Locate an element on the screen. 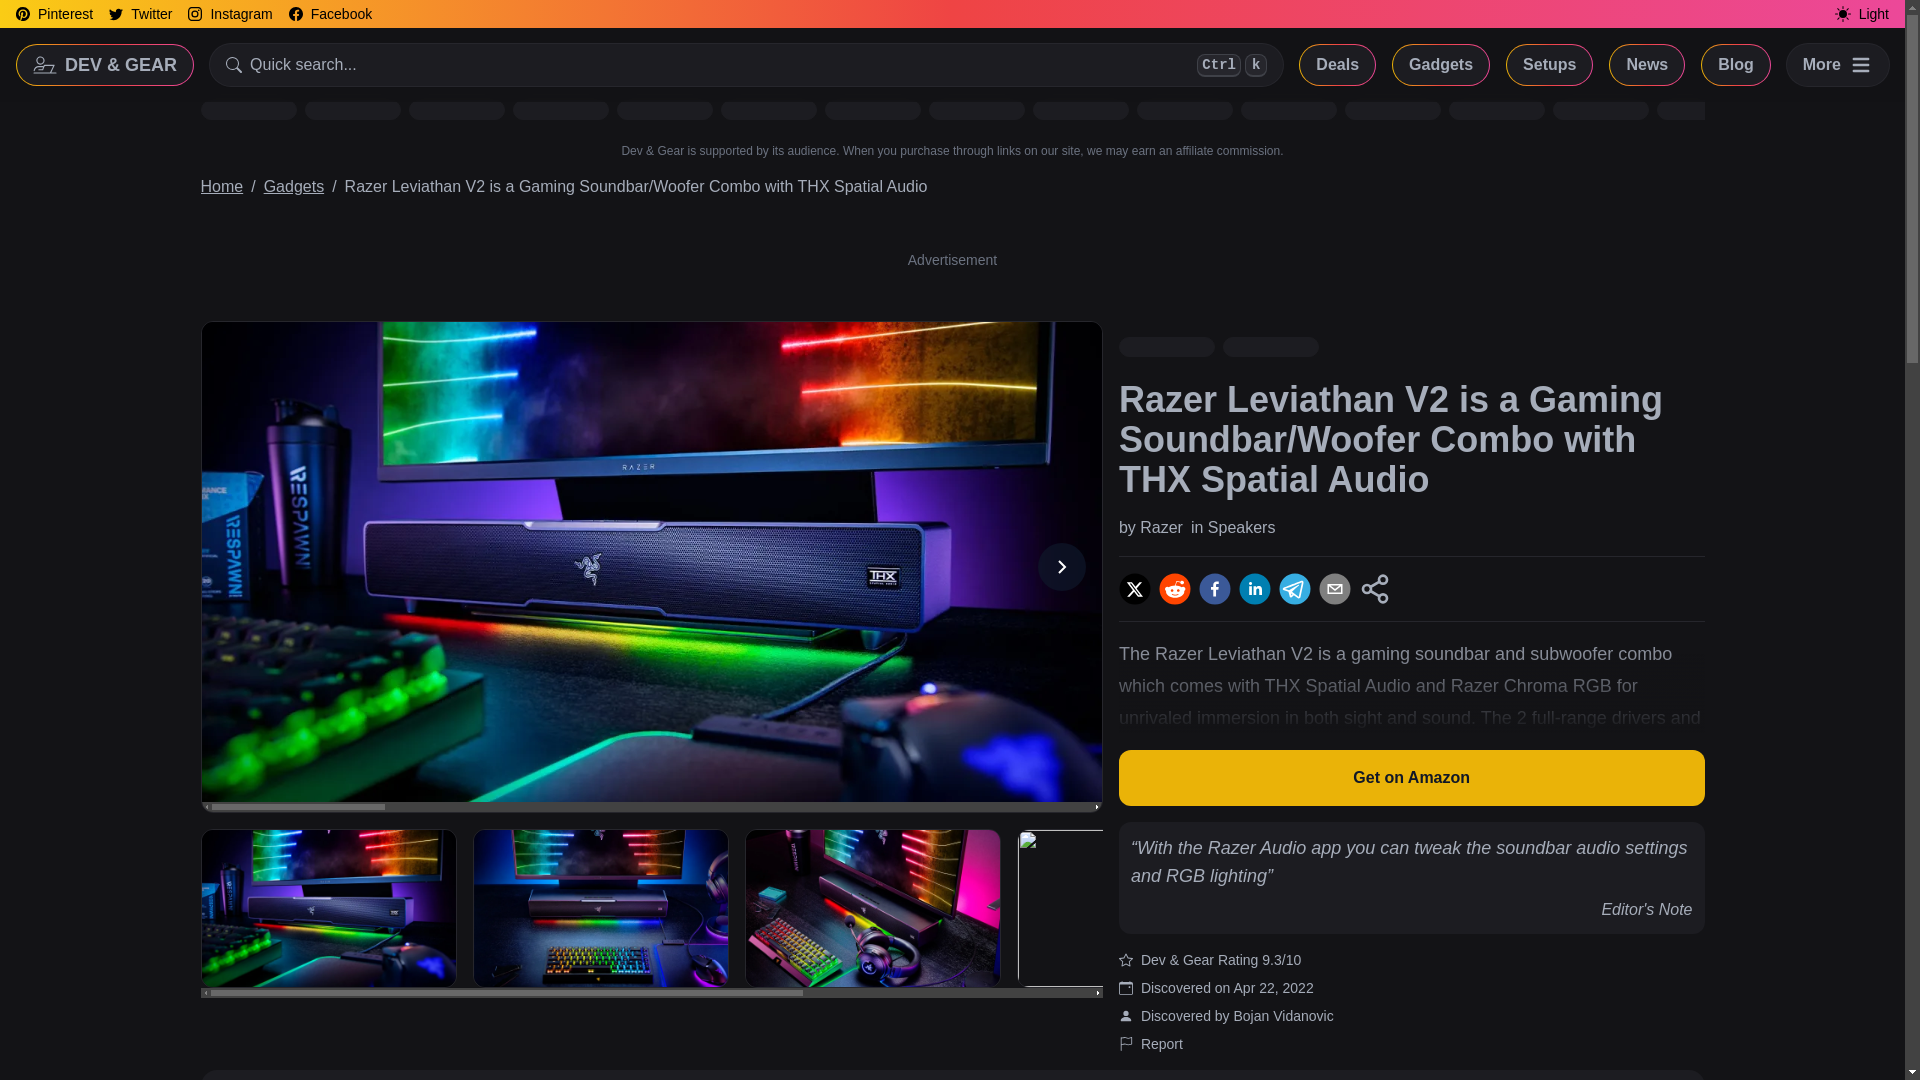  Gadgets is located at coordinates (140, 14).